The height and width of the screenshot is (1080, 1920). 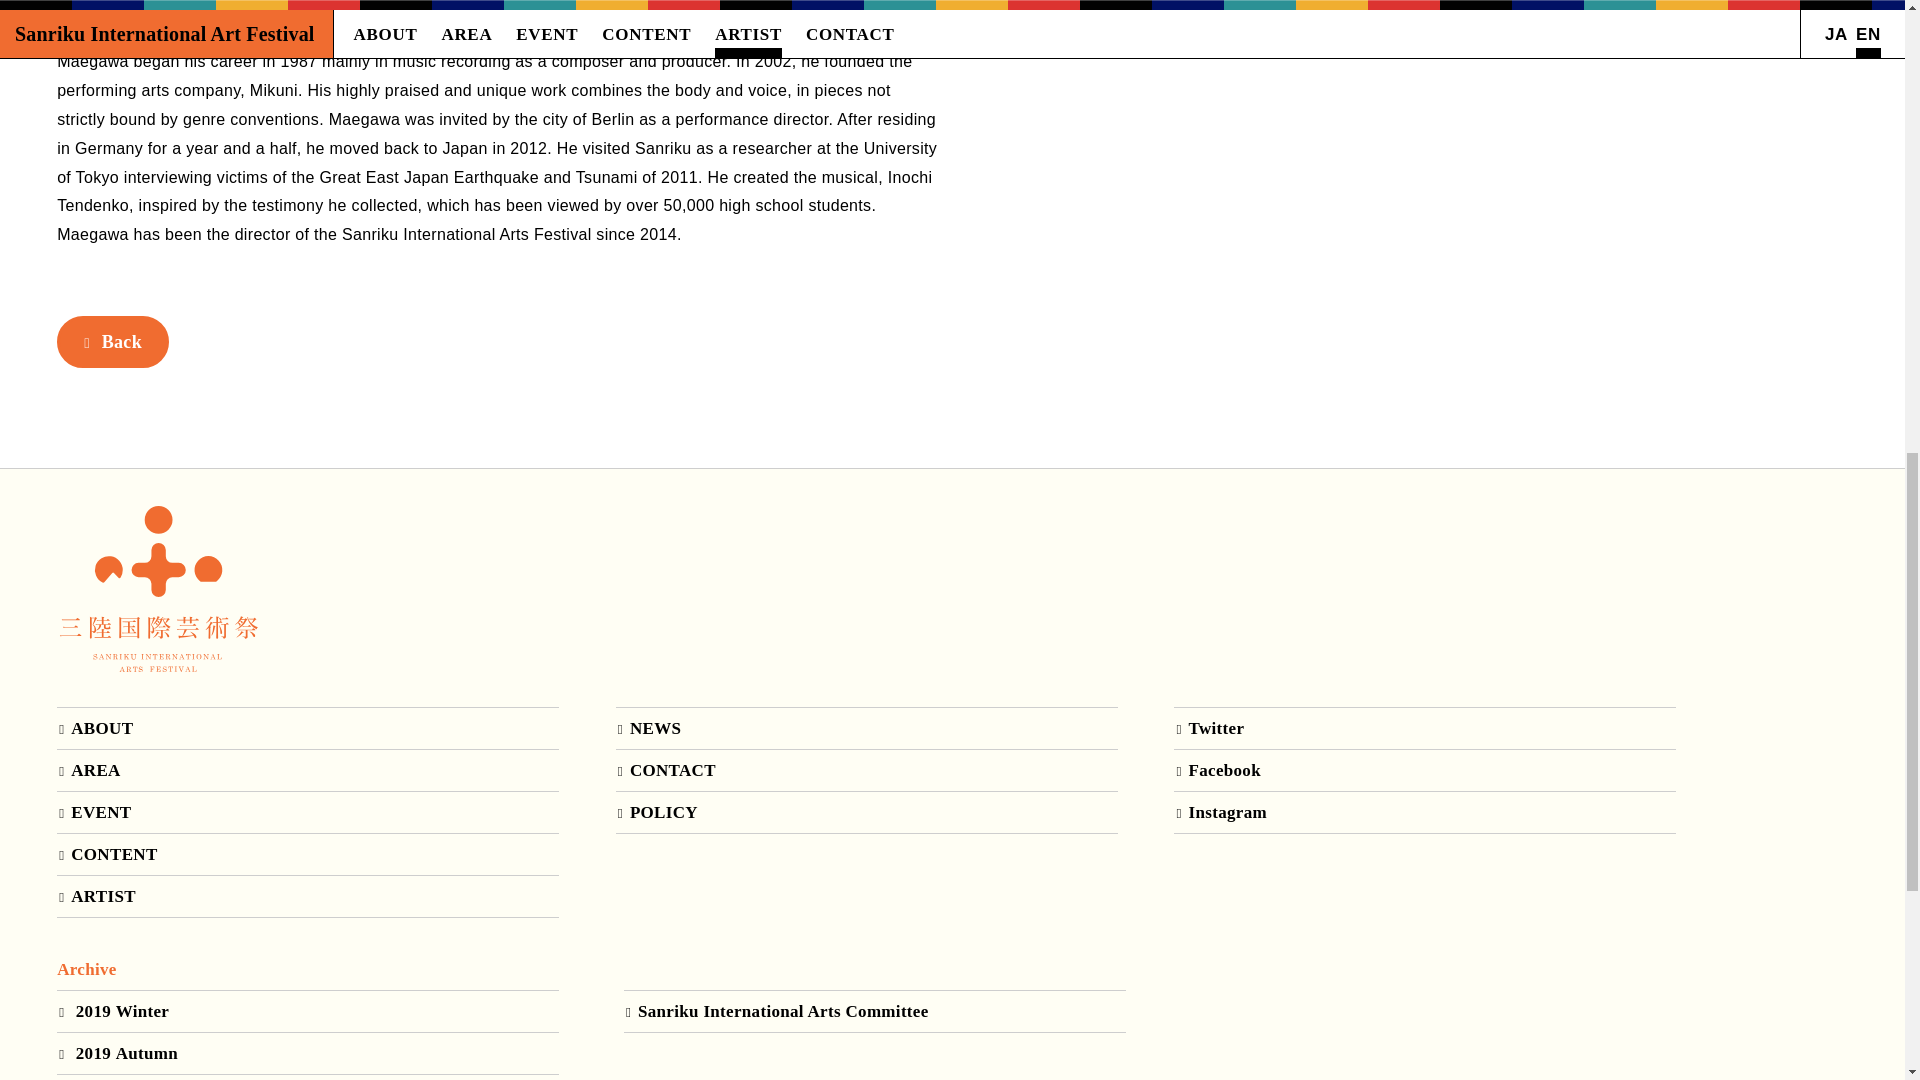 What do you see at coordinates (1424, 770) in the screenshot?
I see `Facebook` at bounding box center [1424, 770].